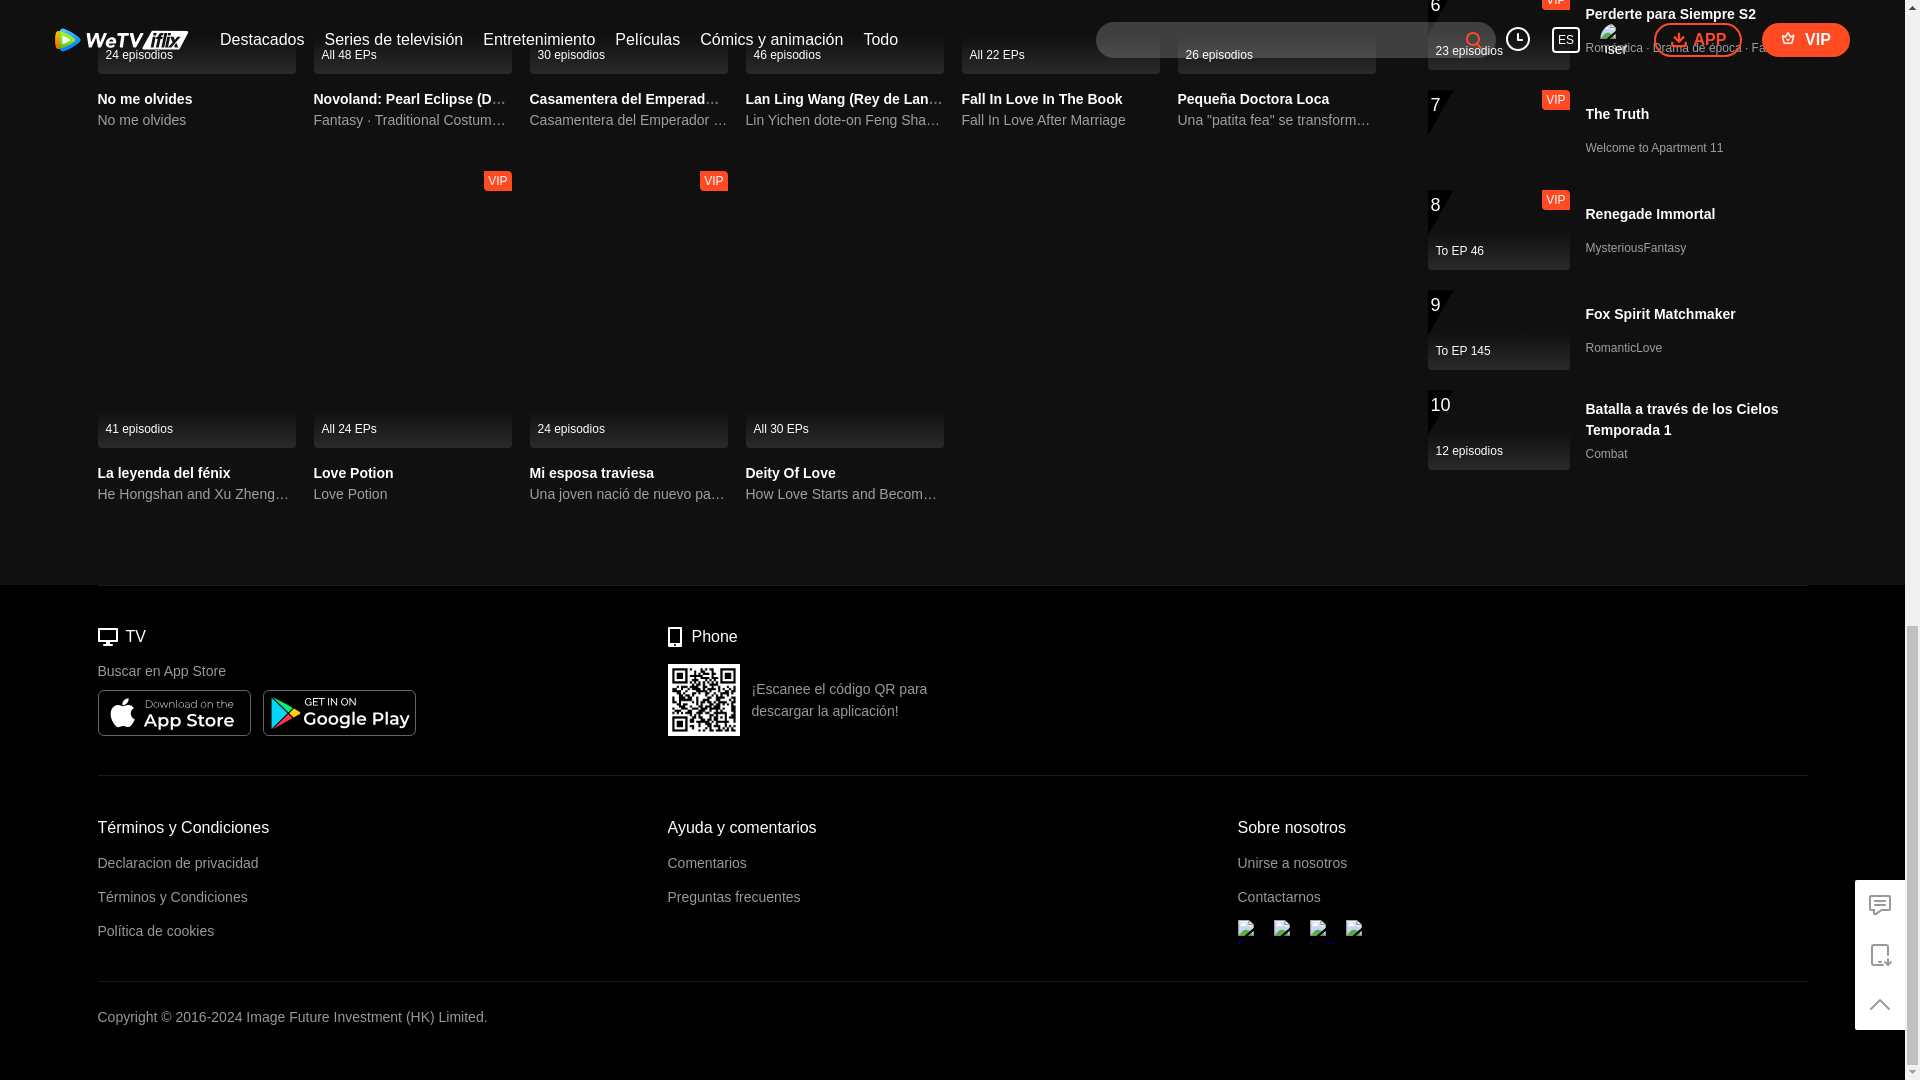 The height and width of the screenshot is (1080, 1920). Describe the element at coordinates (1042, 98) in the screenshot. I see `Fall In Love In The Book` at that location.